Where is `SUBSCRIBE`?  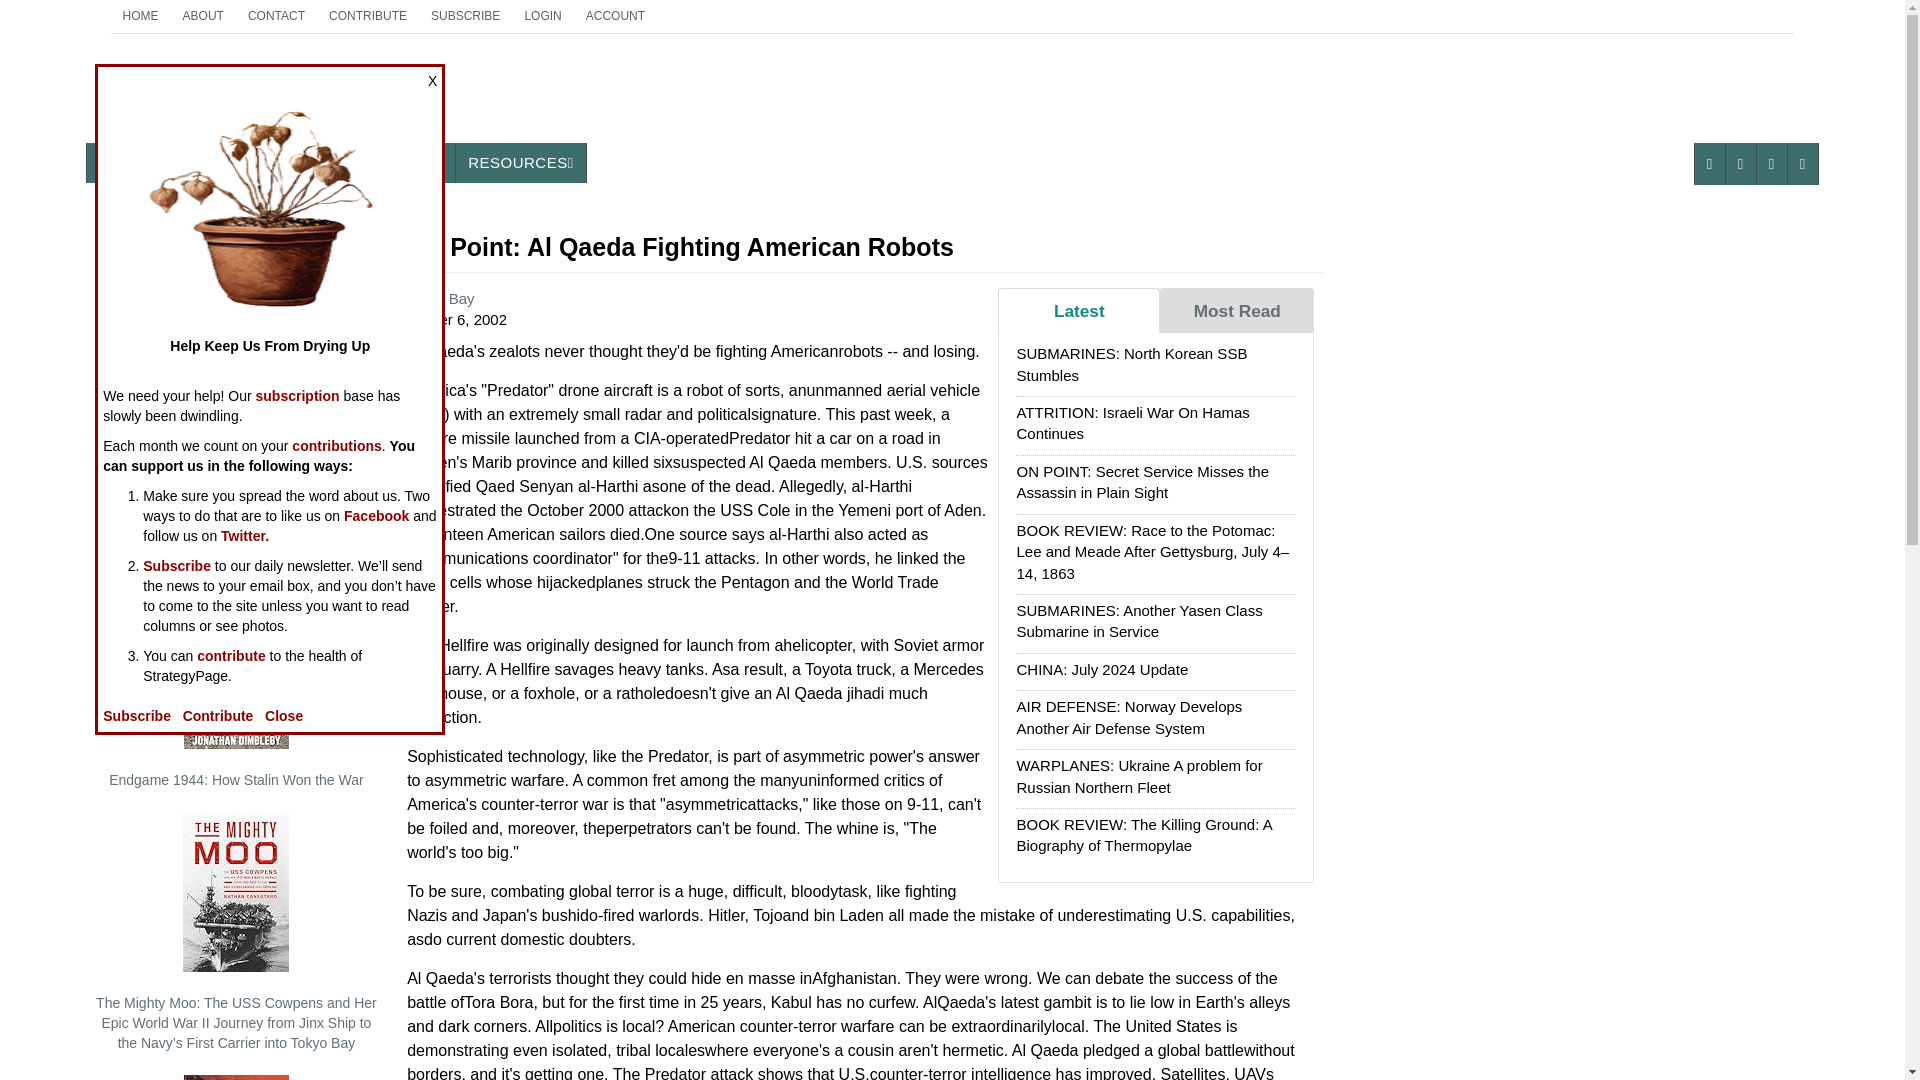 SUBSCRIBE is located at coordinates (465, 16).